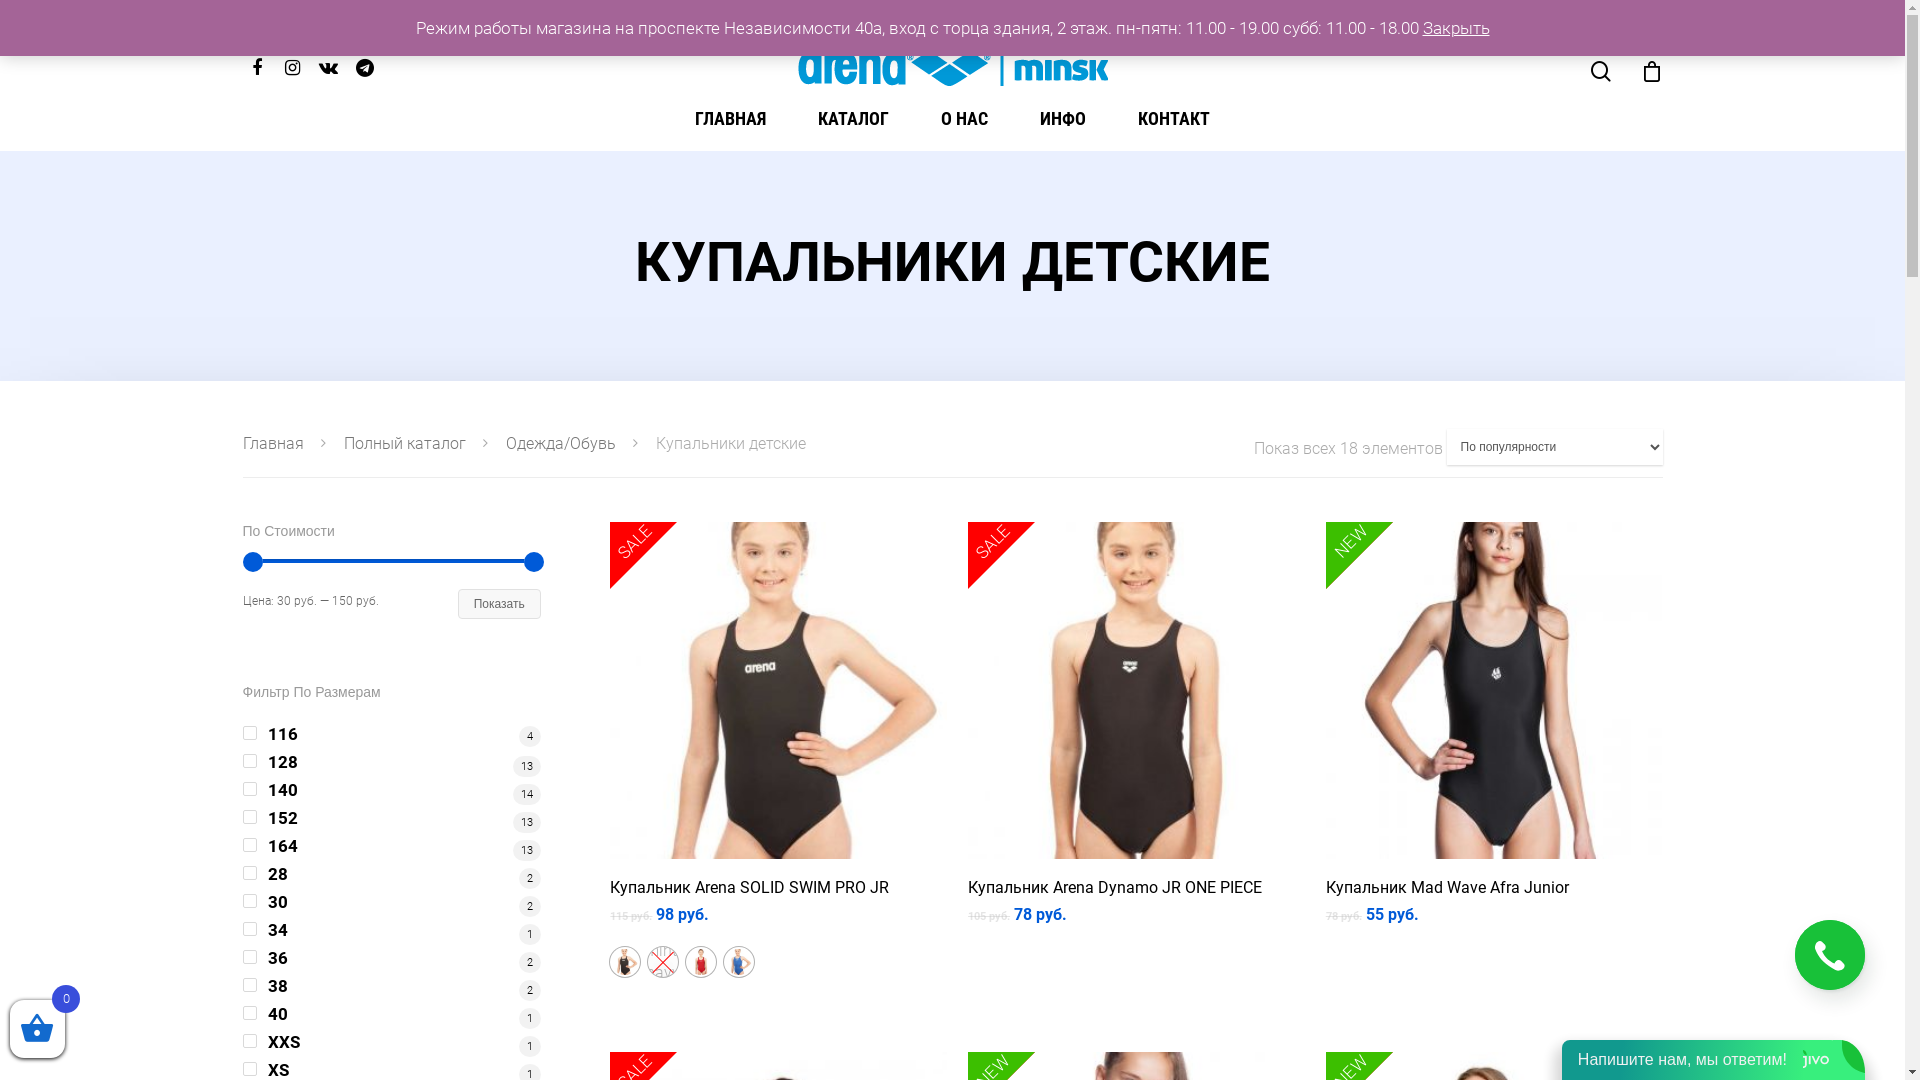  Describe the element at coordinates (391, 902) in the screenshot. I see `30` at that location.